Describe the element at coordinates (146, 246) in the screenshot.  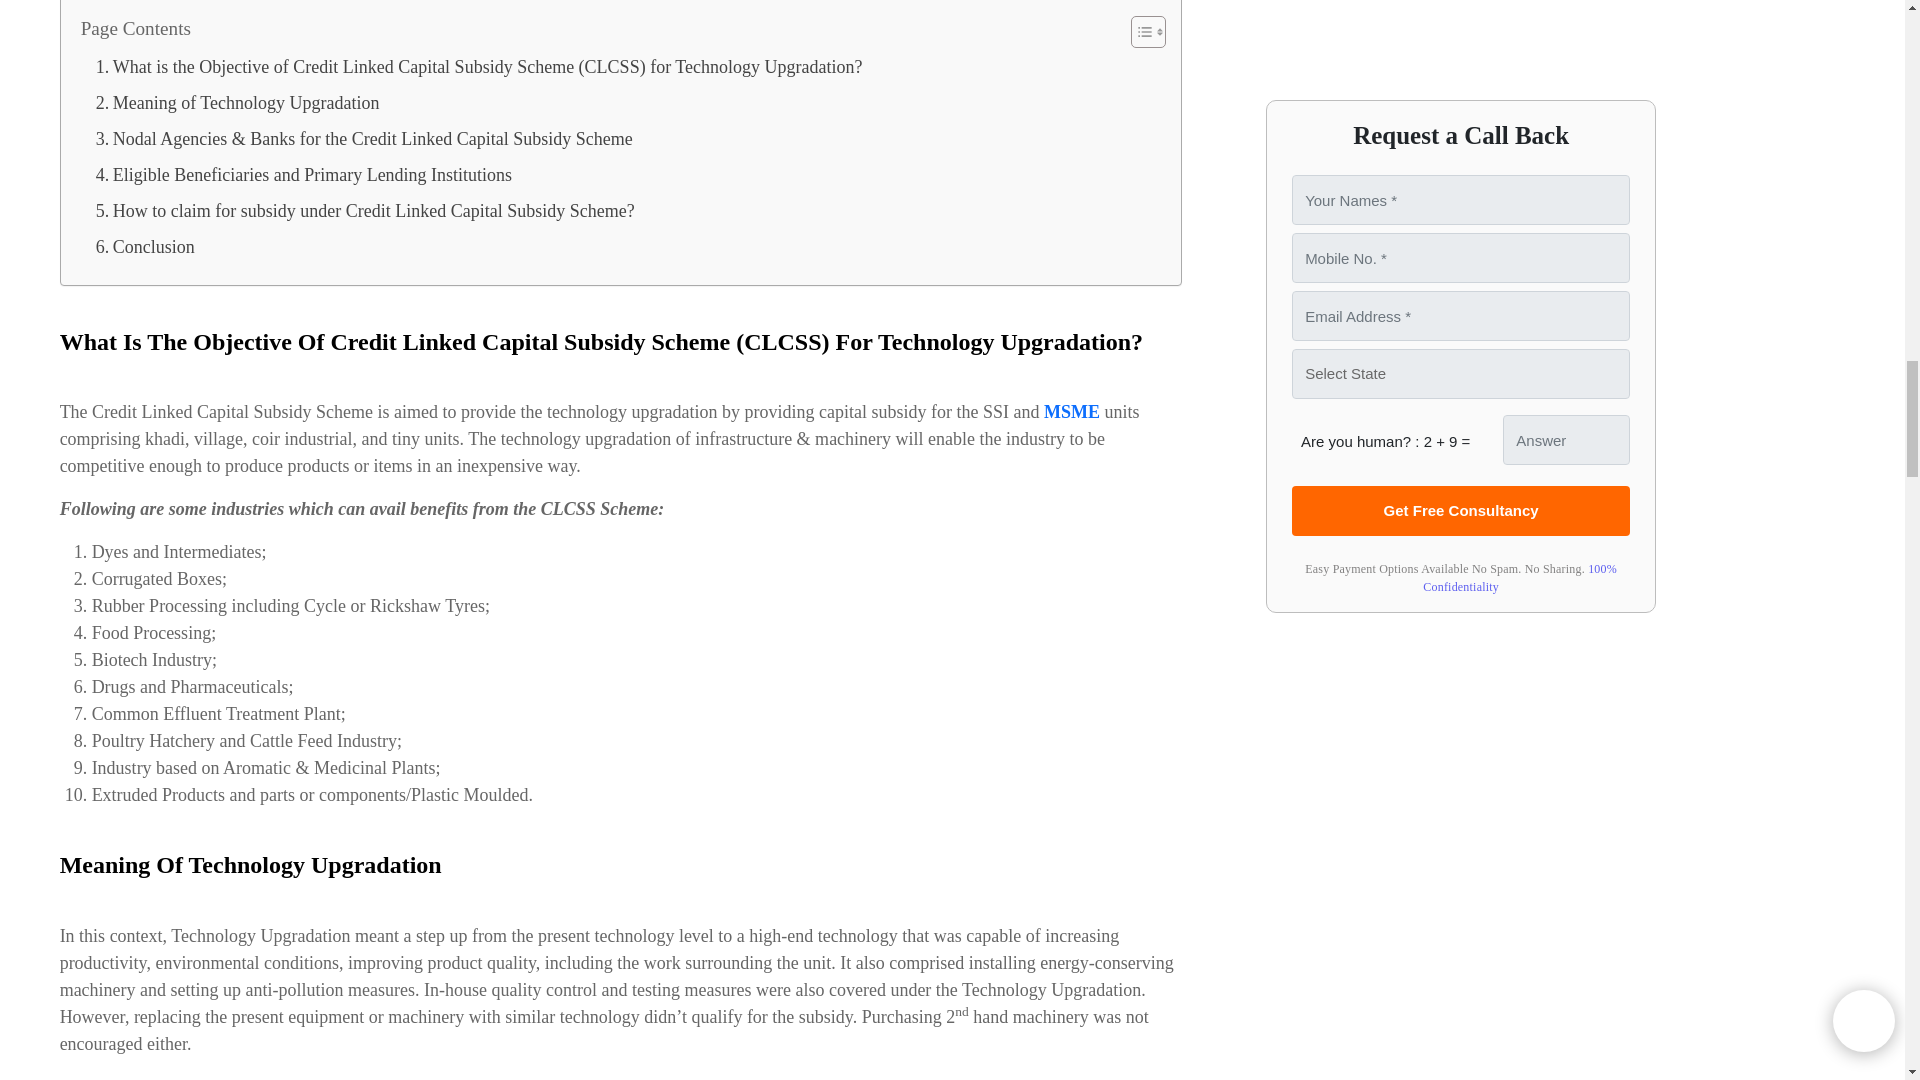
I see `Conclusion` at that location.